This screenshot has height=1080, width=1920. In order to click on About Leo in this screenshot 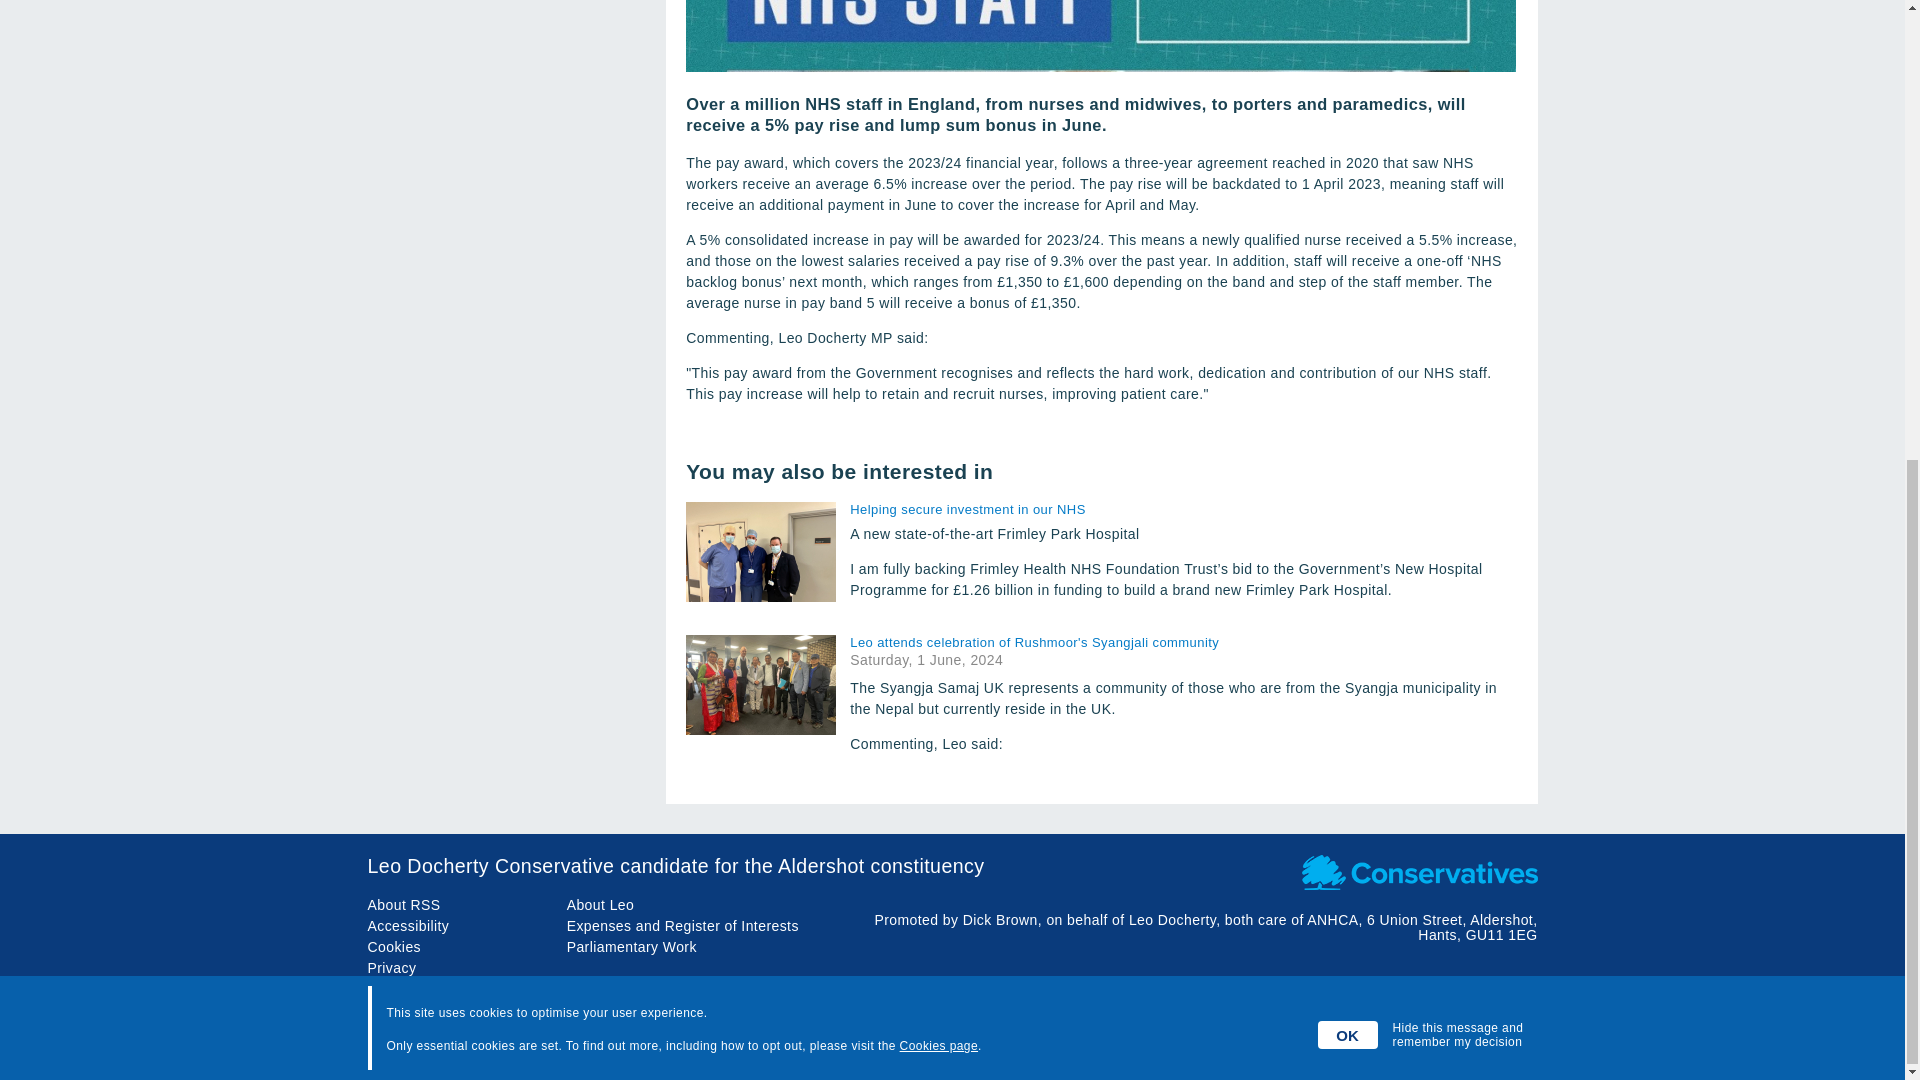, I will do `click(600, 904)`.